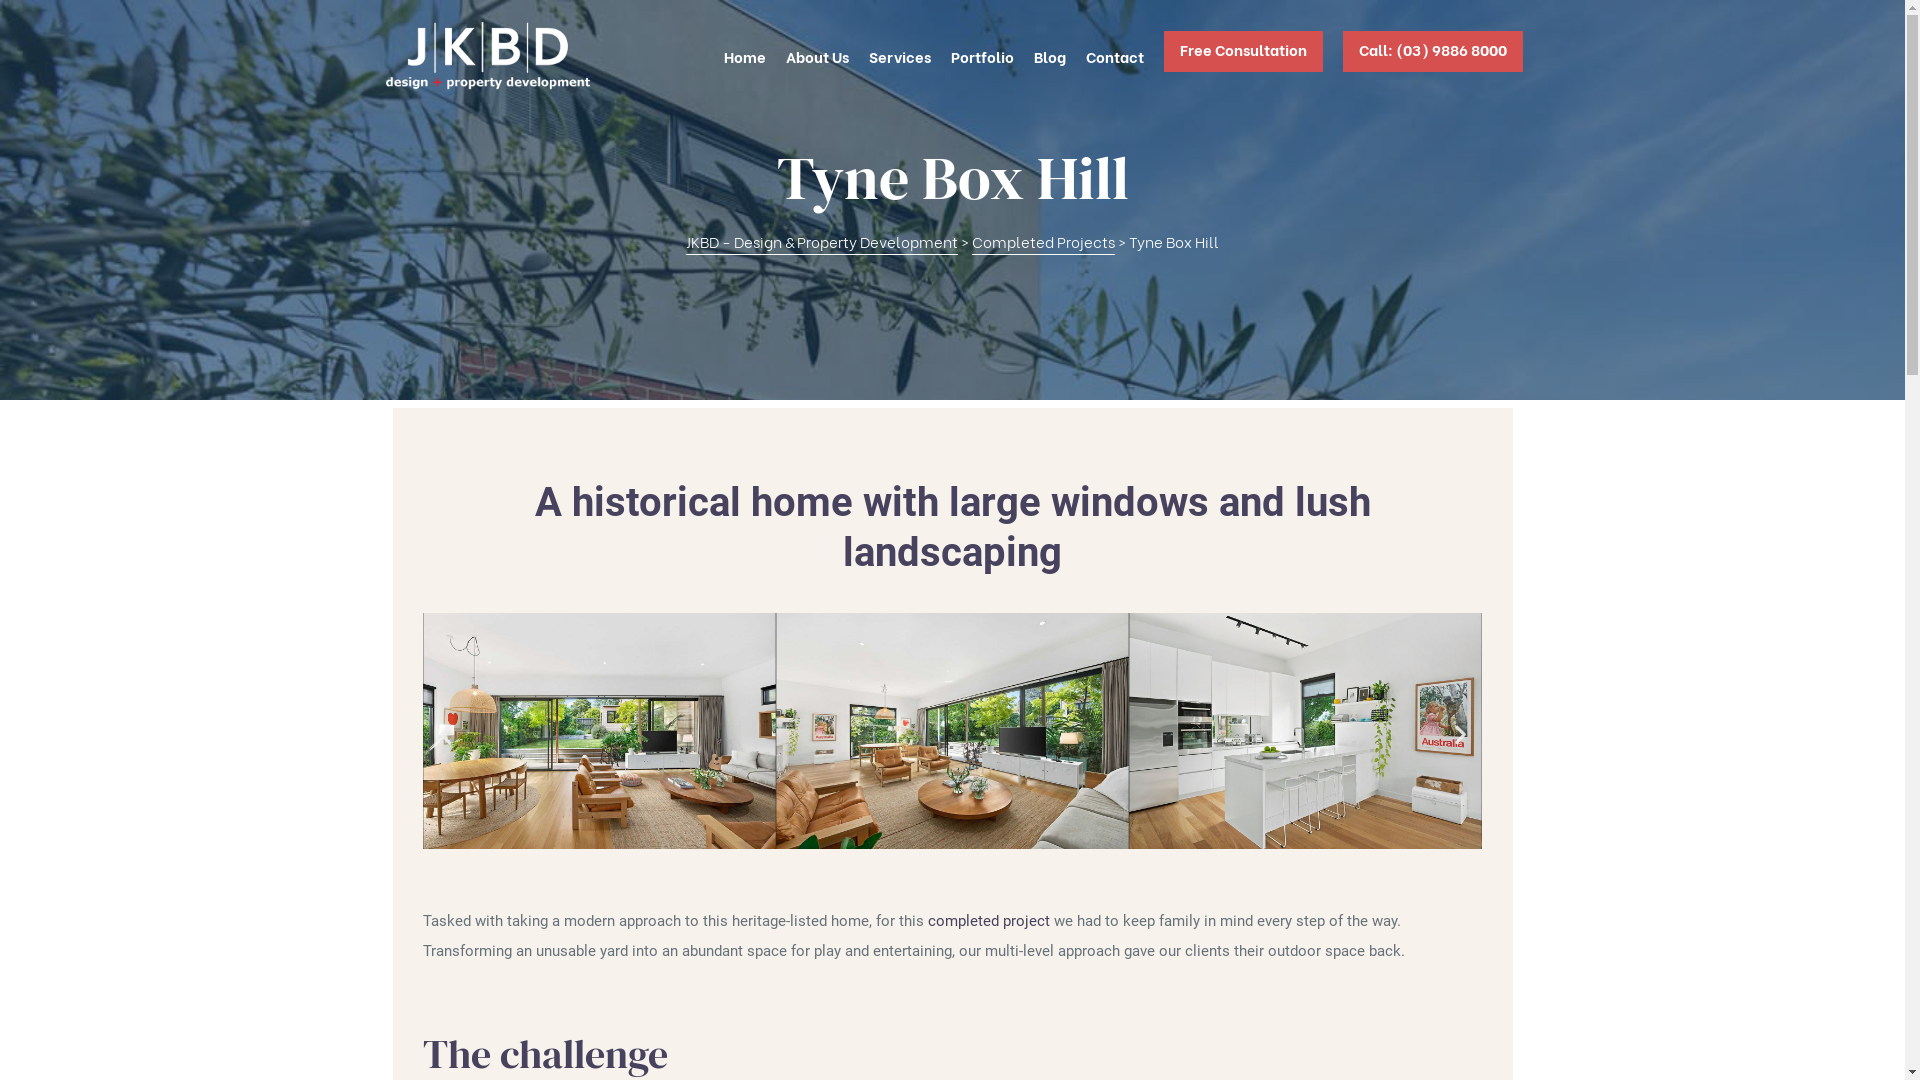 This screenshot has height=1080, width=1920. What do you see at coordinates (1244, 56) in the screenshot?
I see `Free Consultation` at bounding box center [1244, 56].